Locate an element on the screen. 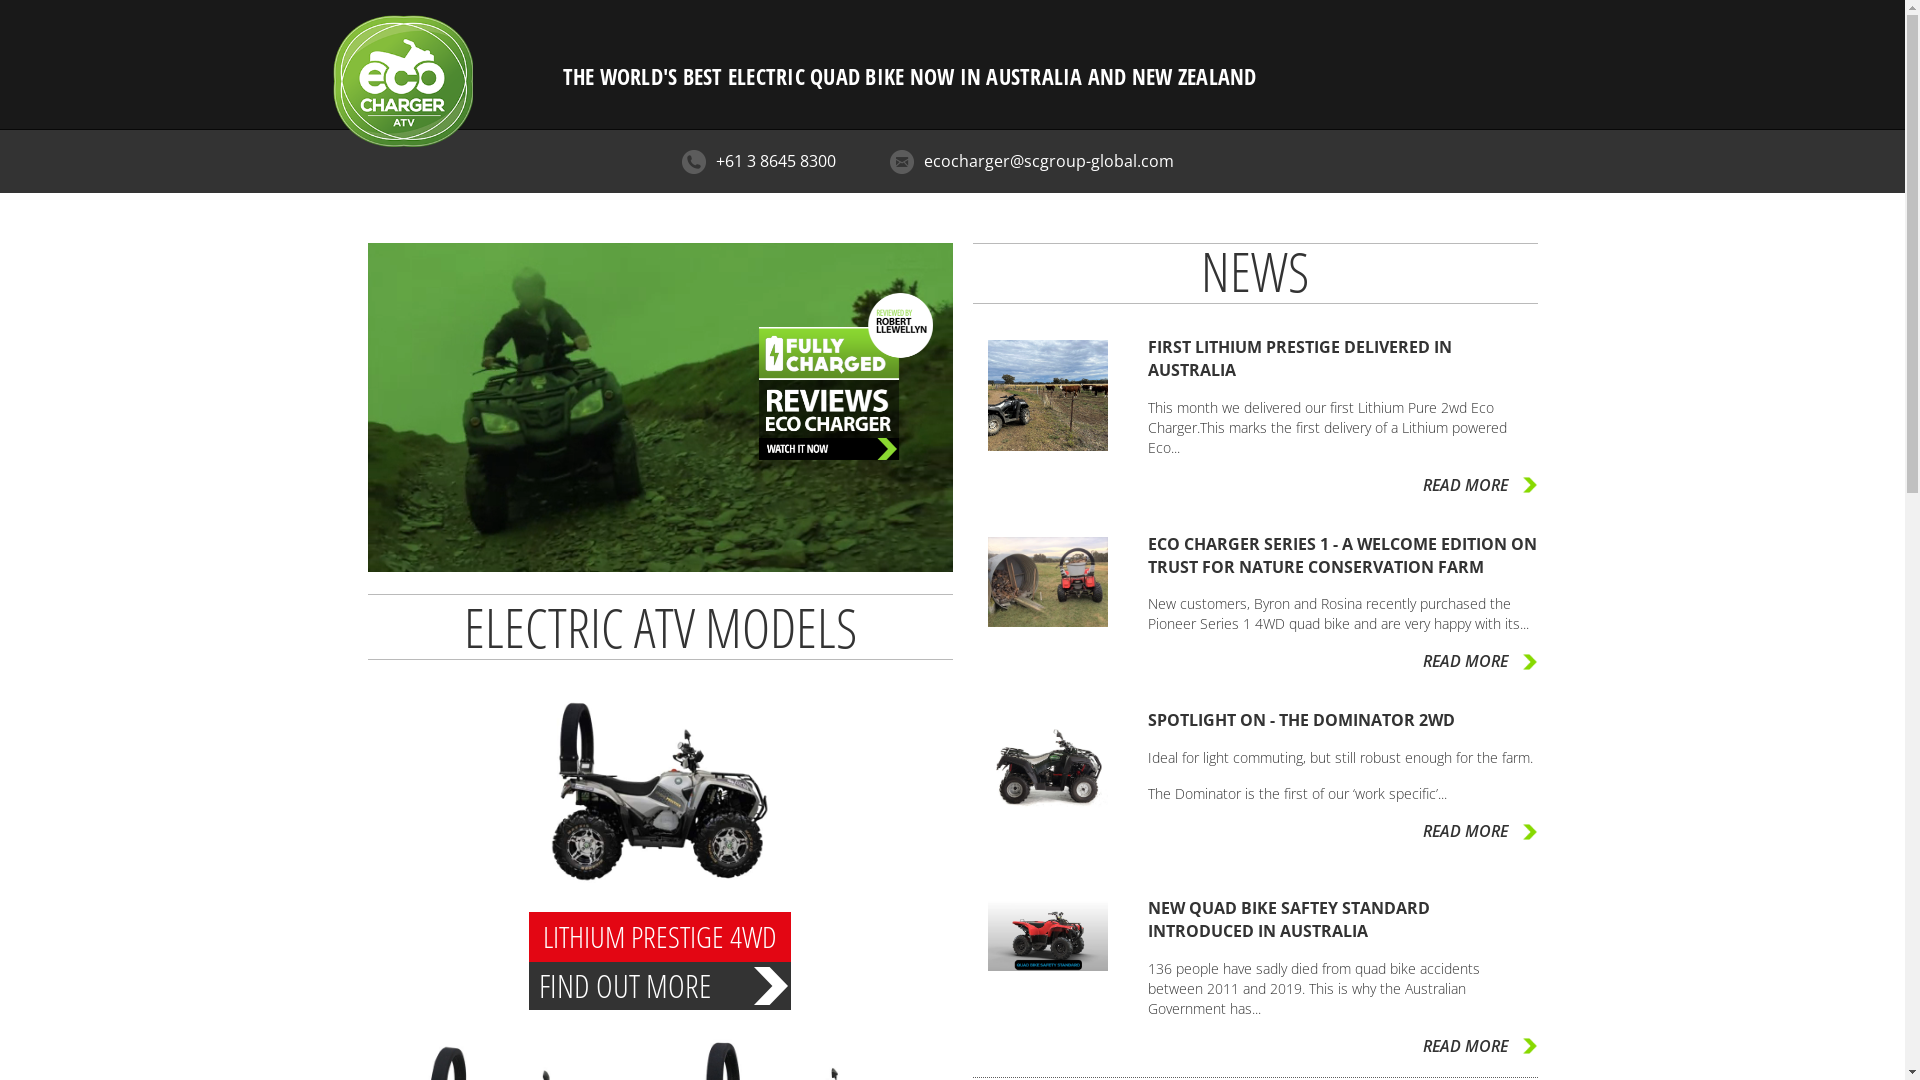 This screenshot has width=1920, height=1080. READ MORE is located at coordinates (1480, 832).